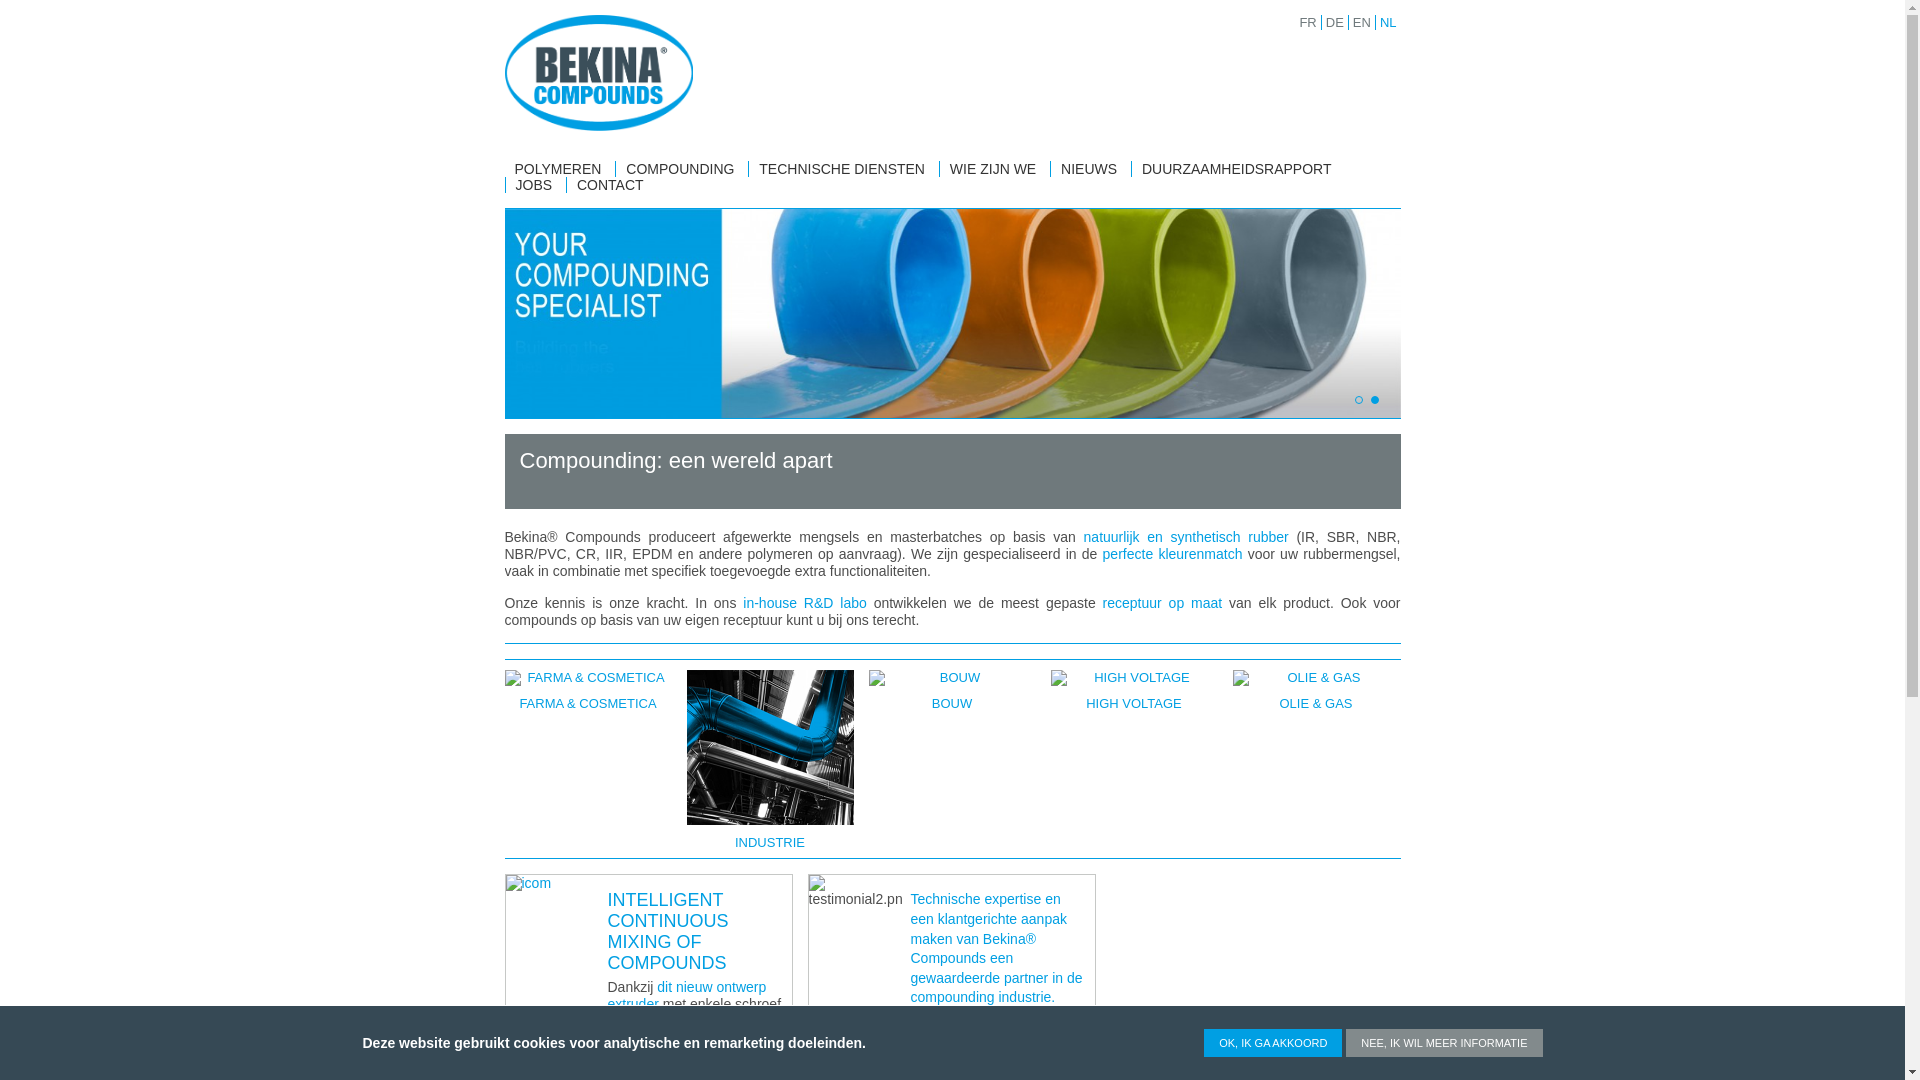 The width and height of the screenshot is (1920, 1080). What do you see at coordinates (945, 759) in the screenshot?
I see `BOUW` at bounding box center [945, 759].